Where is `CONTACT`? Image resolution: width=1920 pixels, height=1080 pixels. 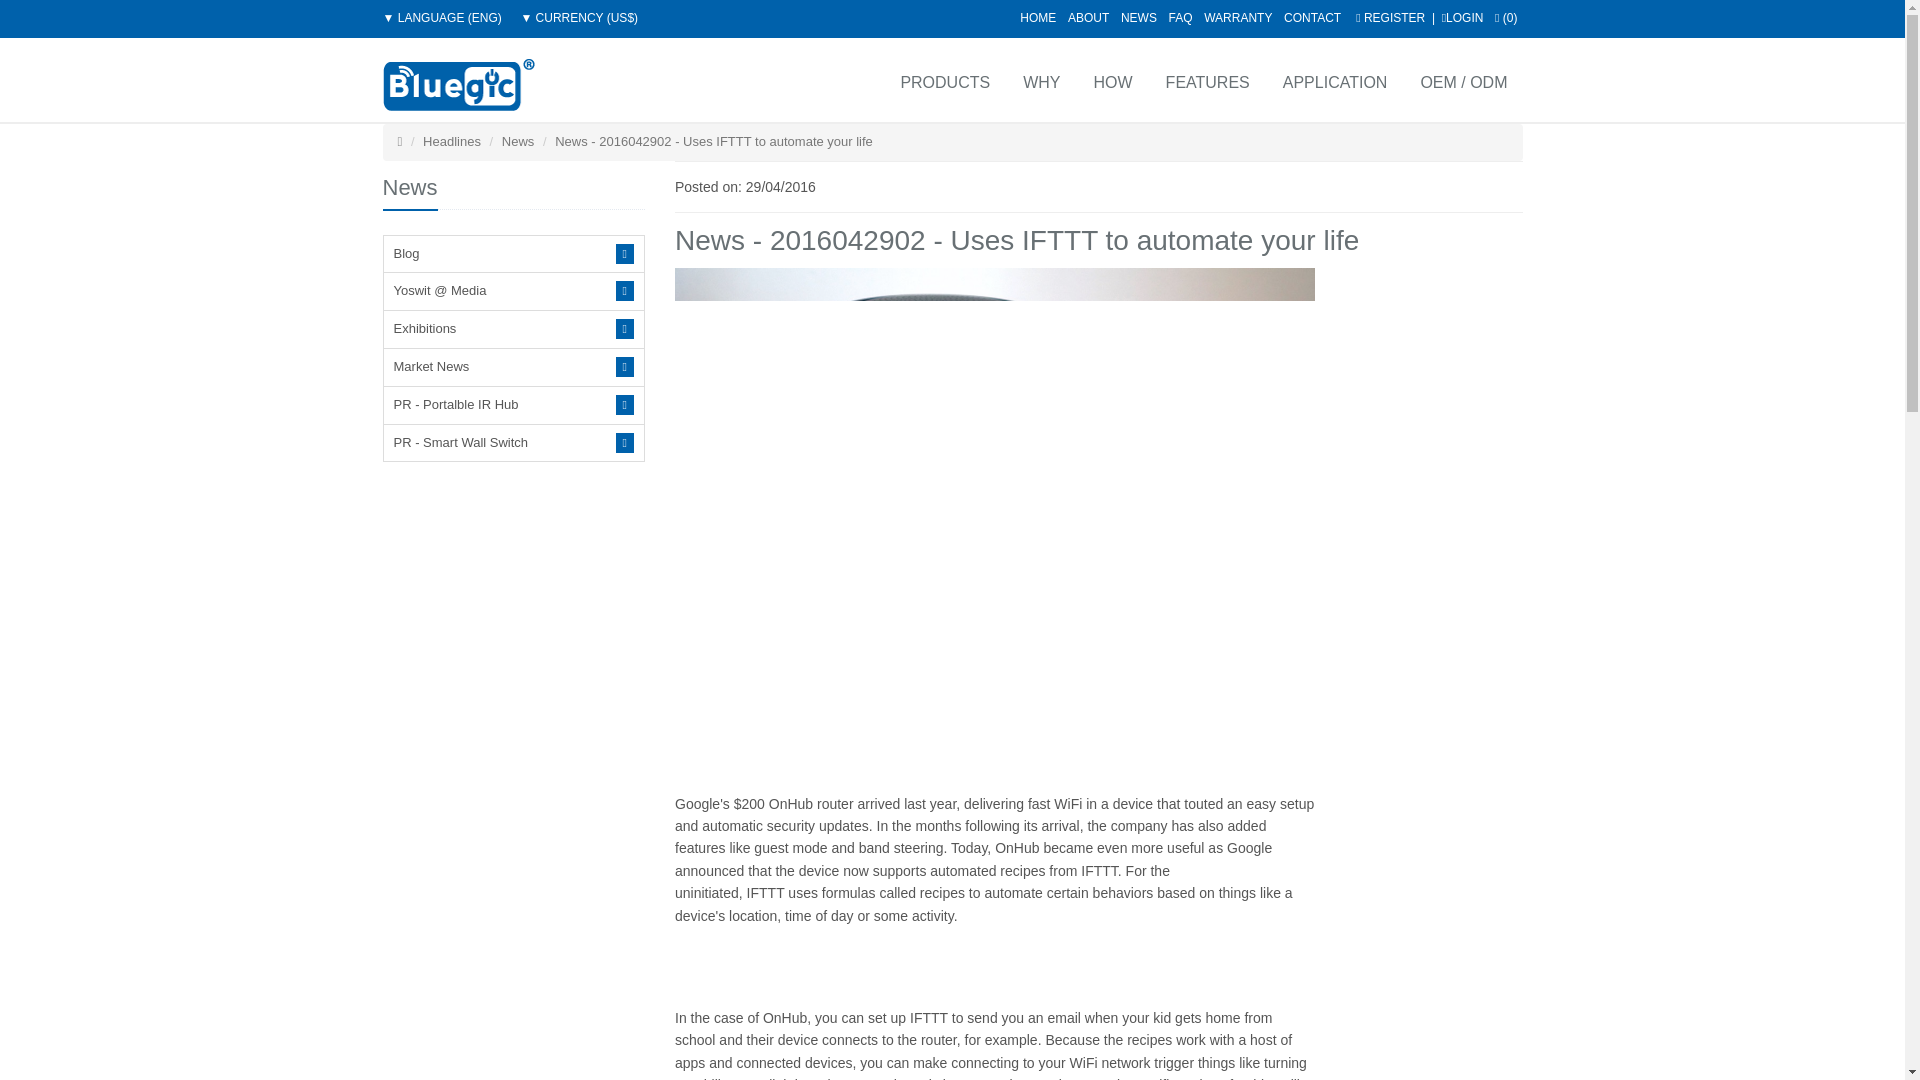
CONTACT is located at coordinates (1312, 17).